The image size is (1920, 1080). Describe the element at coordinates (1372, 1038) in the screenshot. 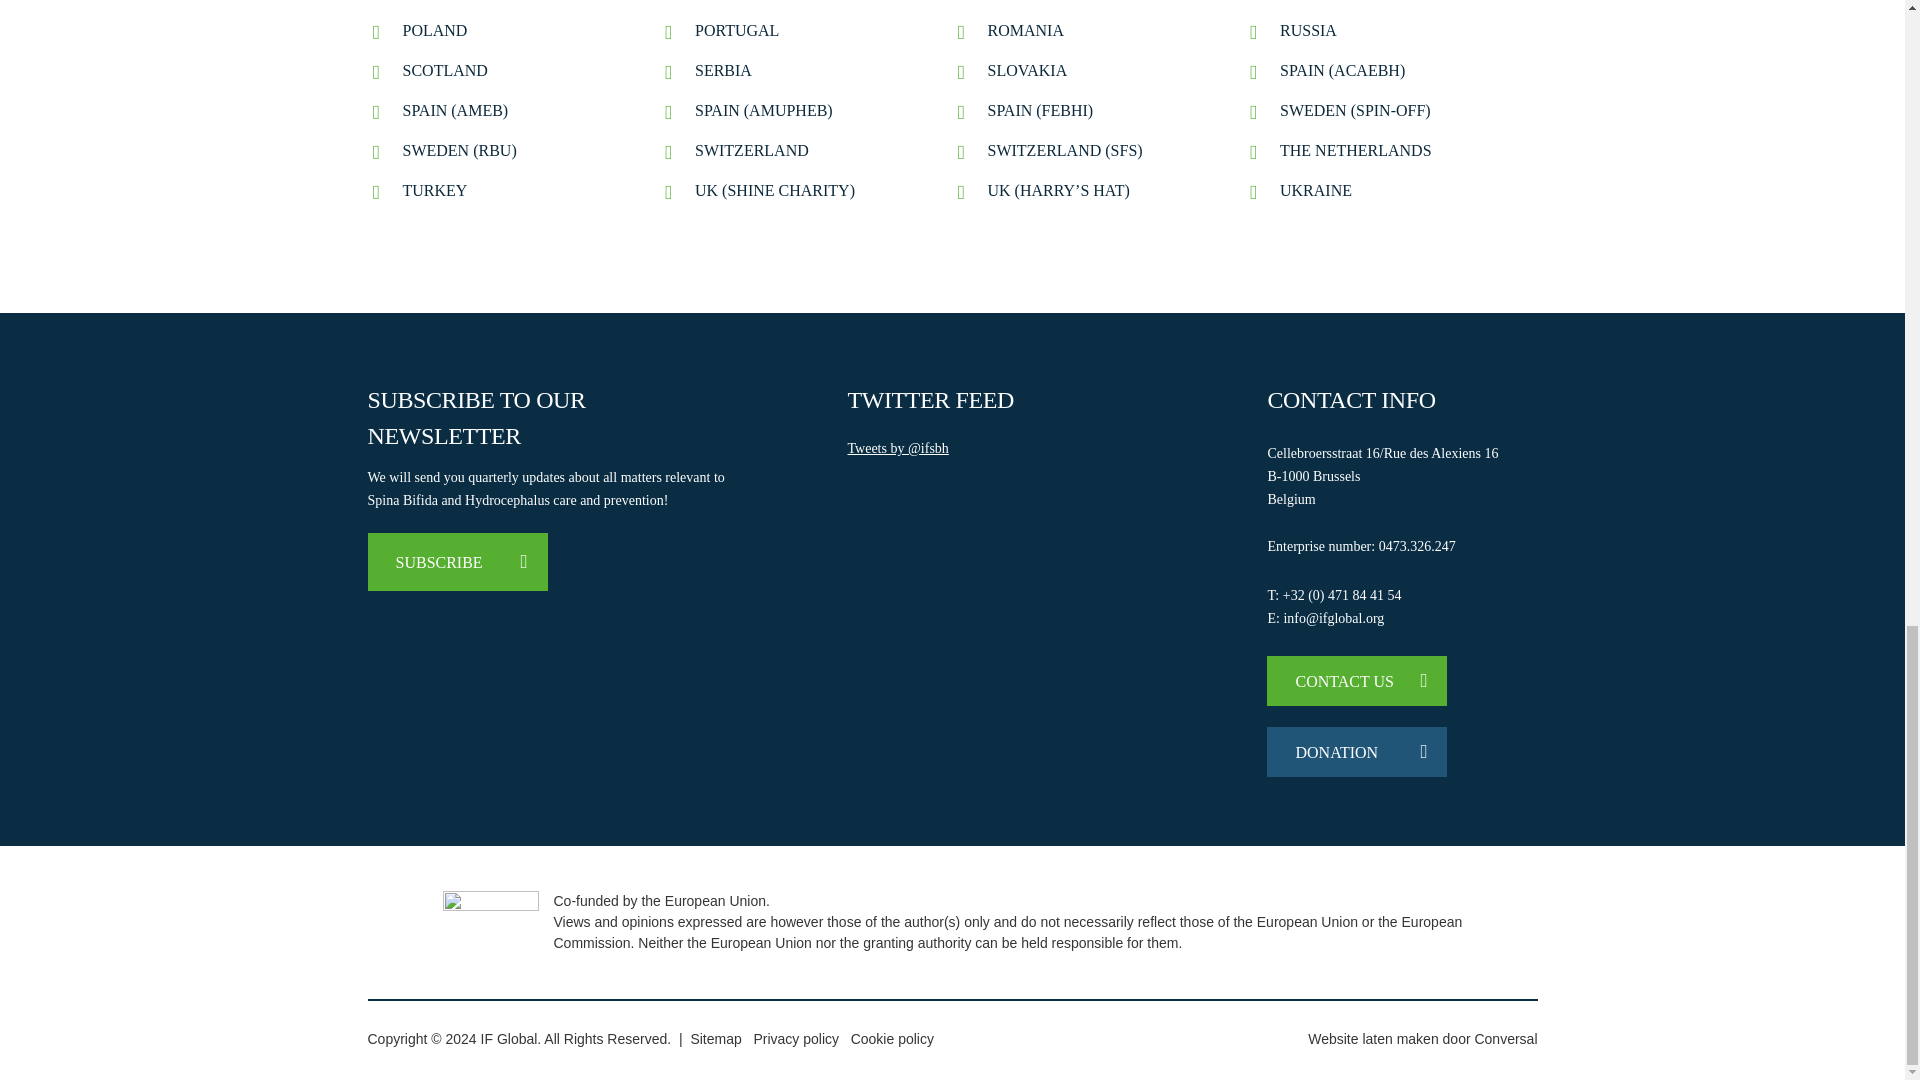

I see `Website laten maken` at that location.